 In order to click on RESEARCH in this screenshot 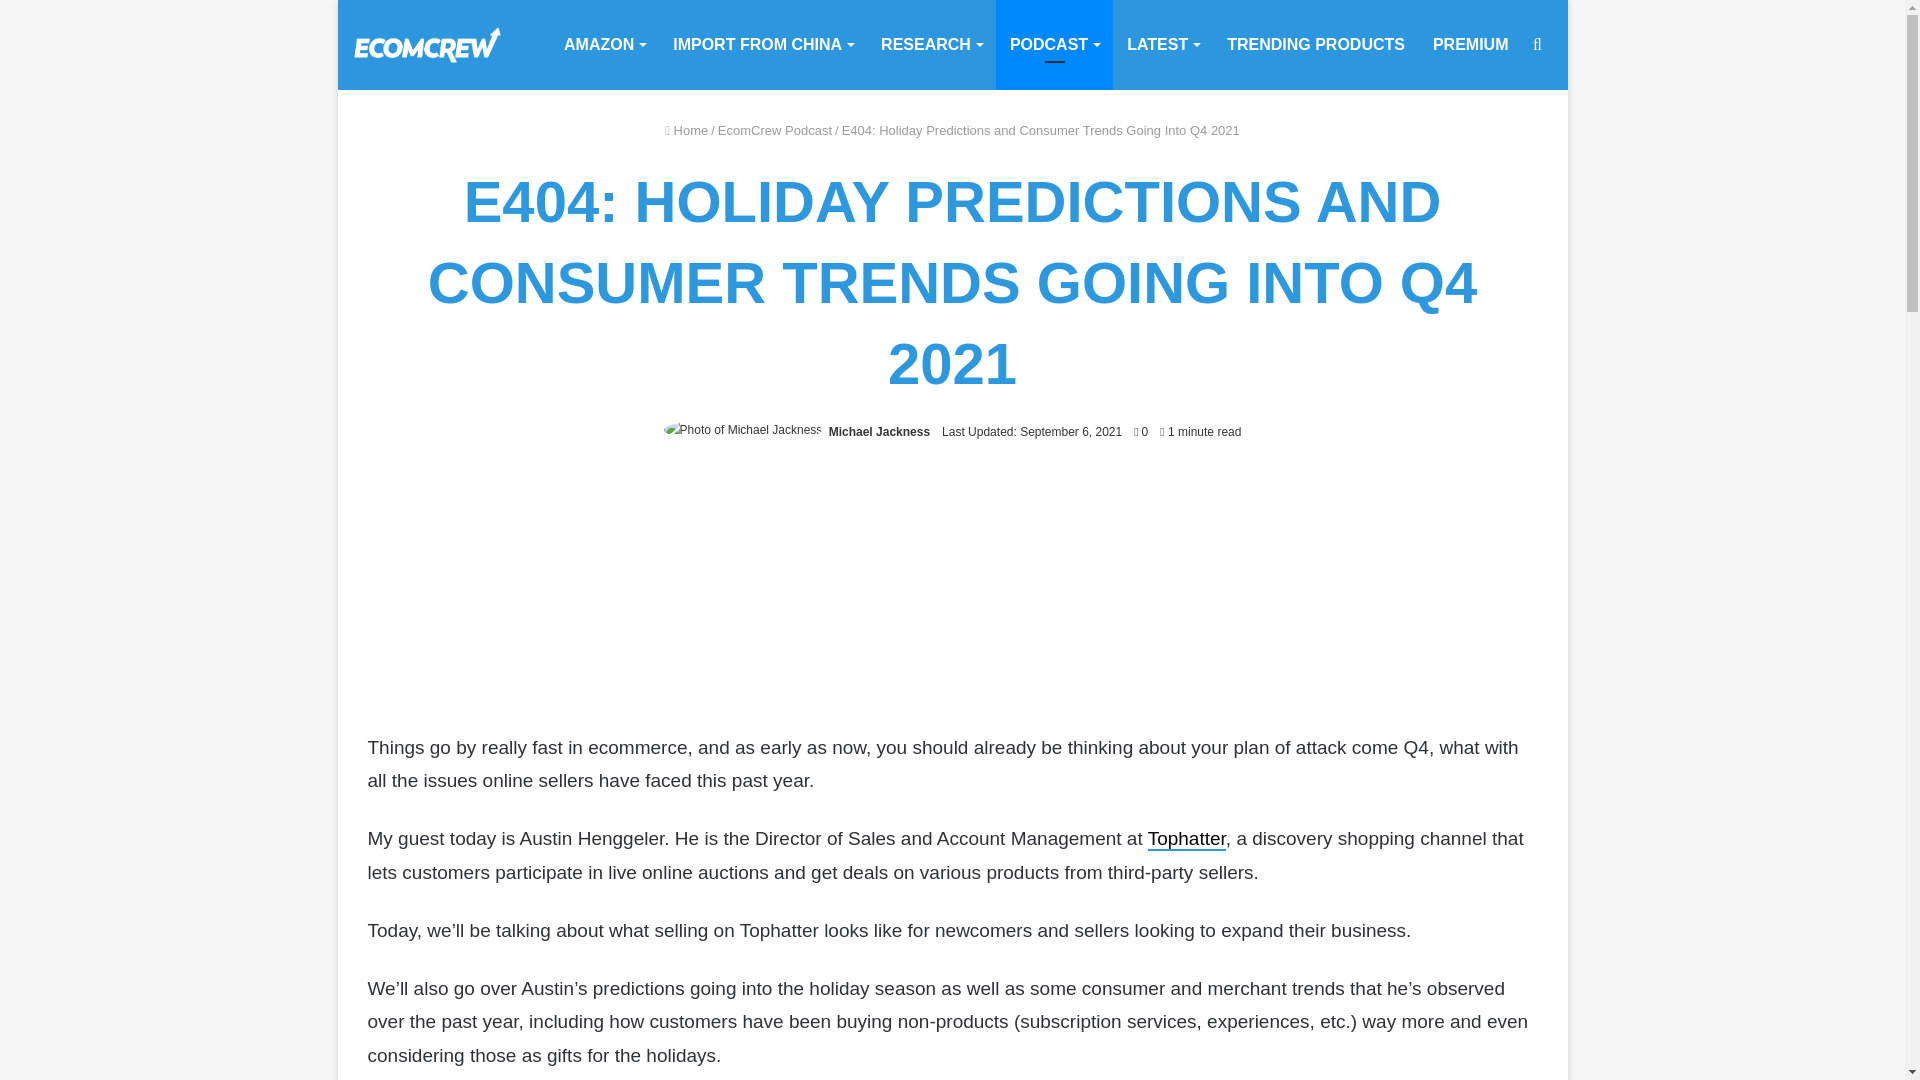, I will do `click(932, 44)`.